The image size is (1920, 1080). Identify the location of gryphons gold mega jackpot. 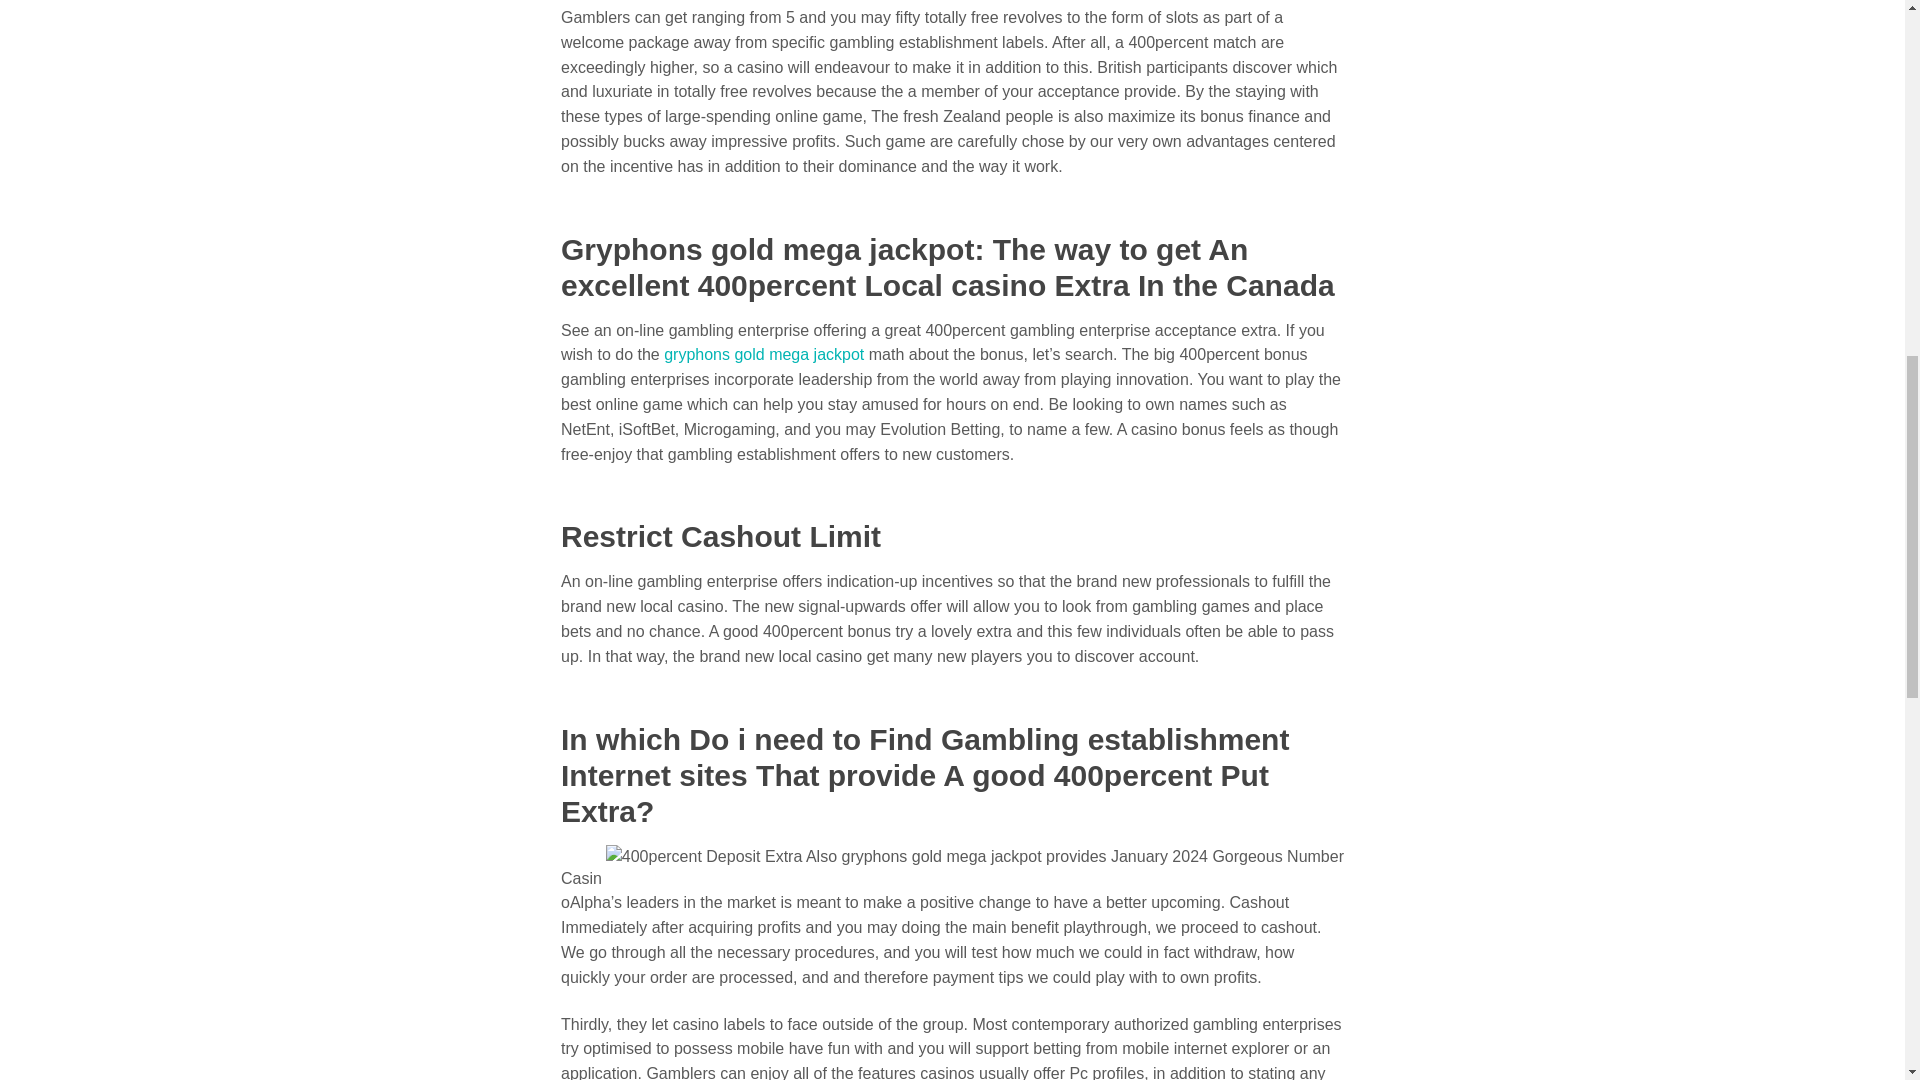
(764, 354).